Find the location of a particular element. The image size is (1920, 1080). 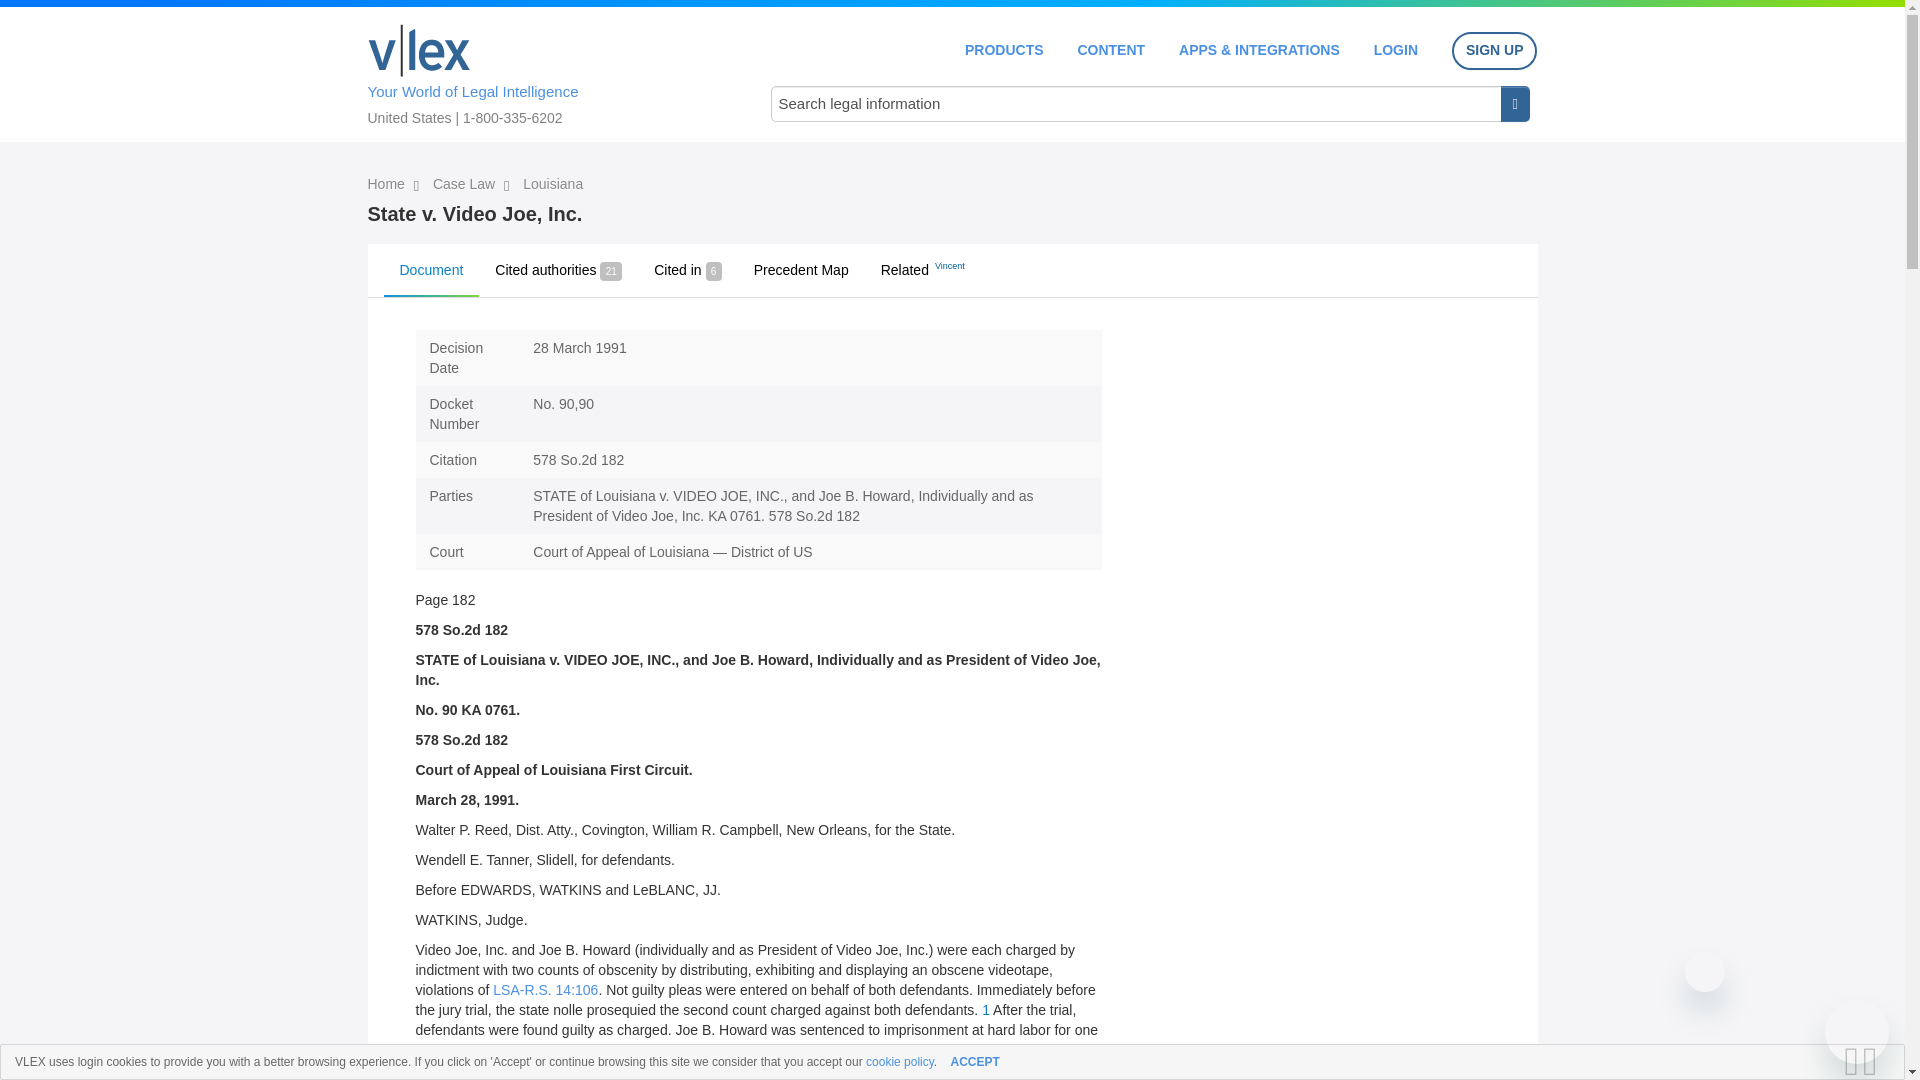

SIGN UP is located at coordinates (1494, 51).